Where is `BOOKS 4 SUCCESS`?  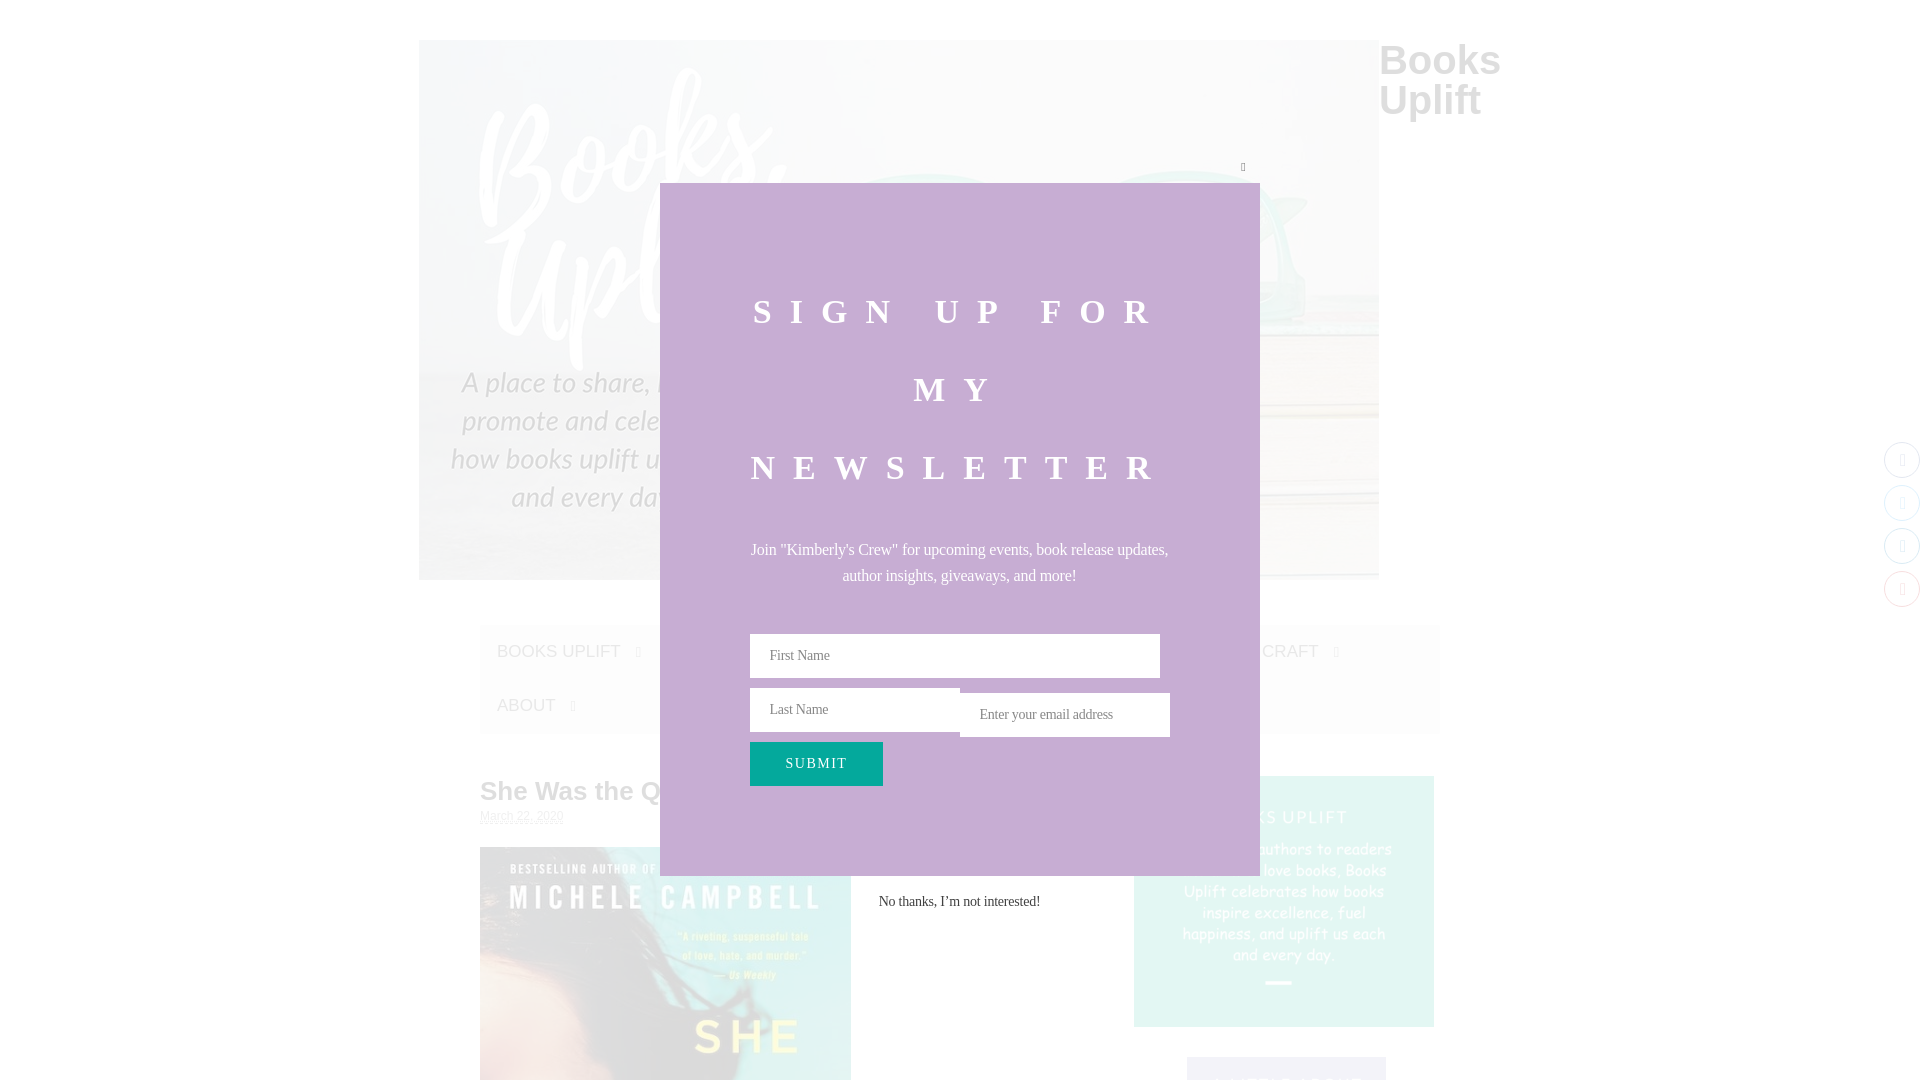 BOOKS 4 SUCCESS is located at coordinates (914, 652).